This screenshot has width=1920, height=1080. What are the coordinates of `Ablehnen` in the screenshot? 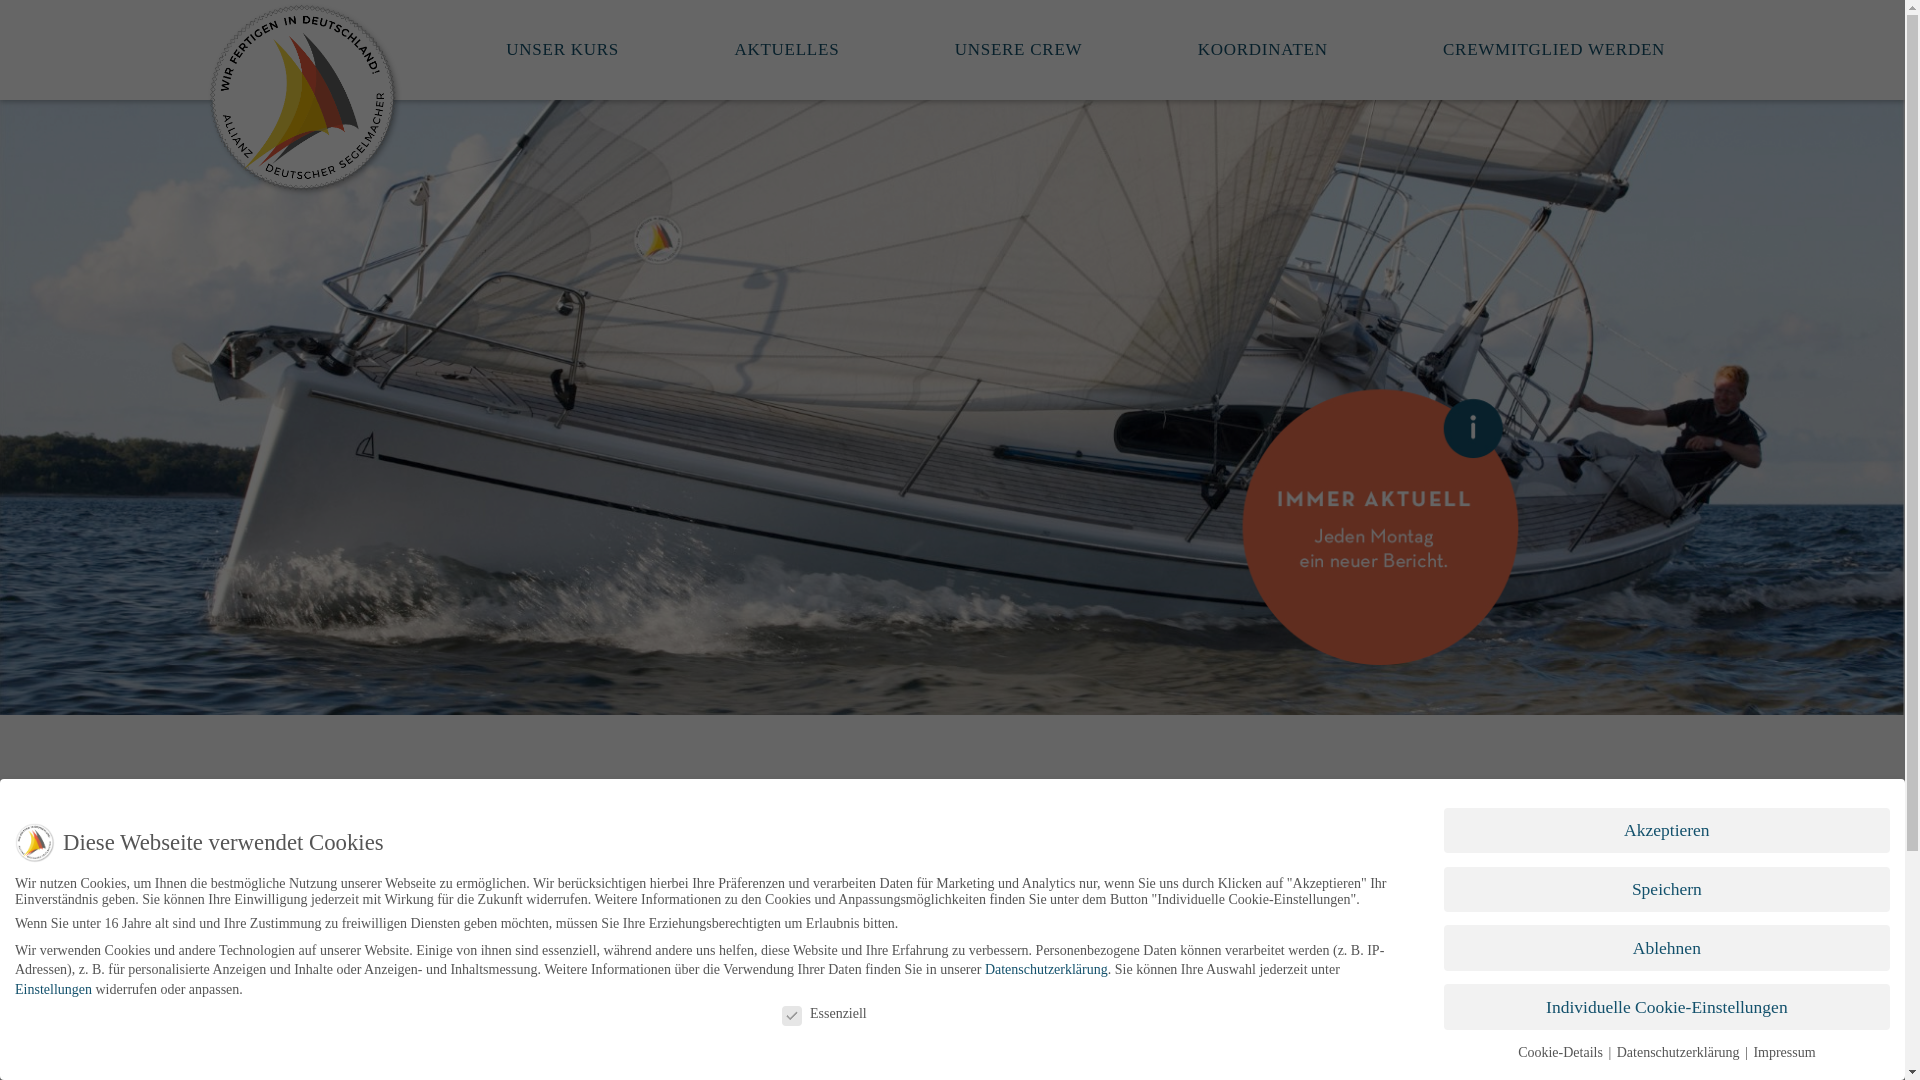 It's located at (1666, 932).